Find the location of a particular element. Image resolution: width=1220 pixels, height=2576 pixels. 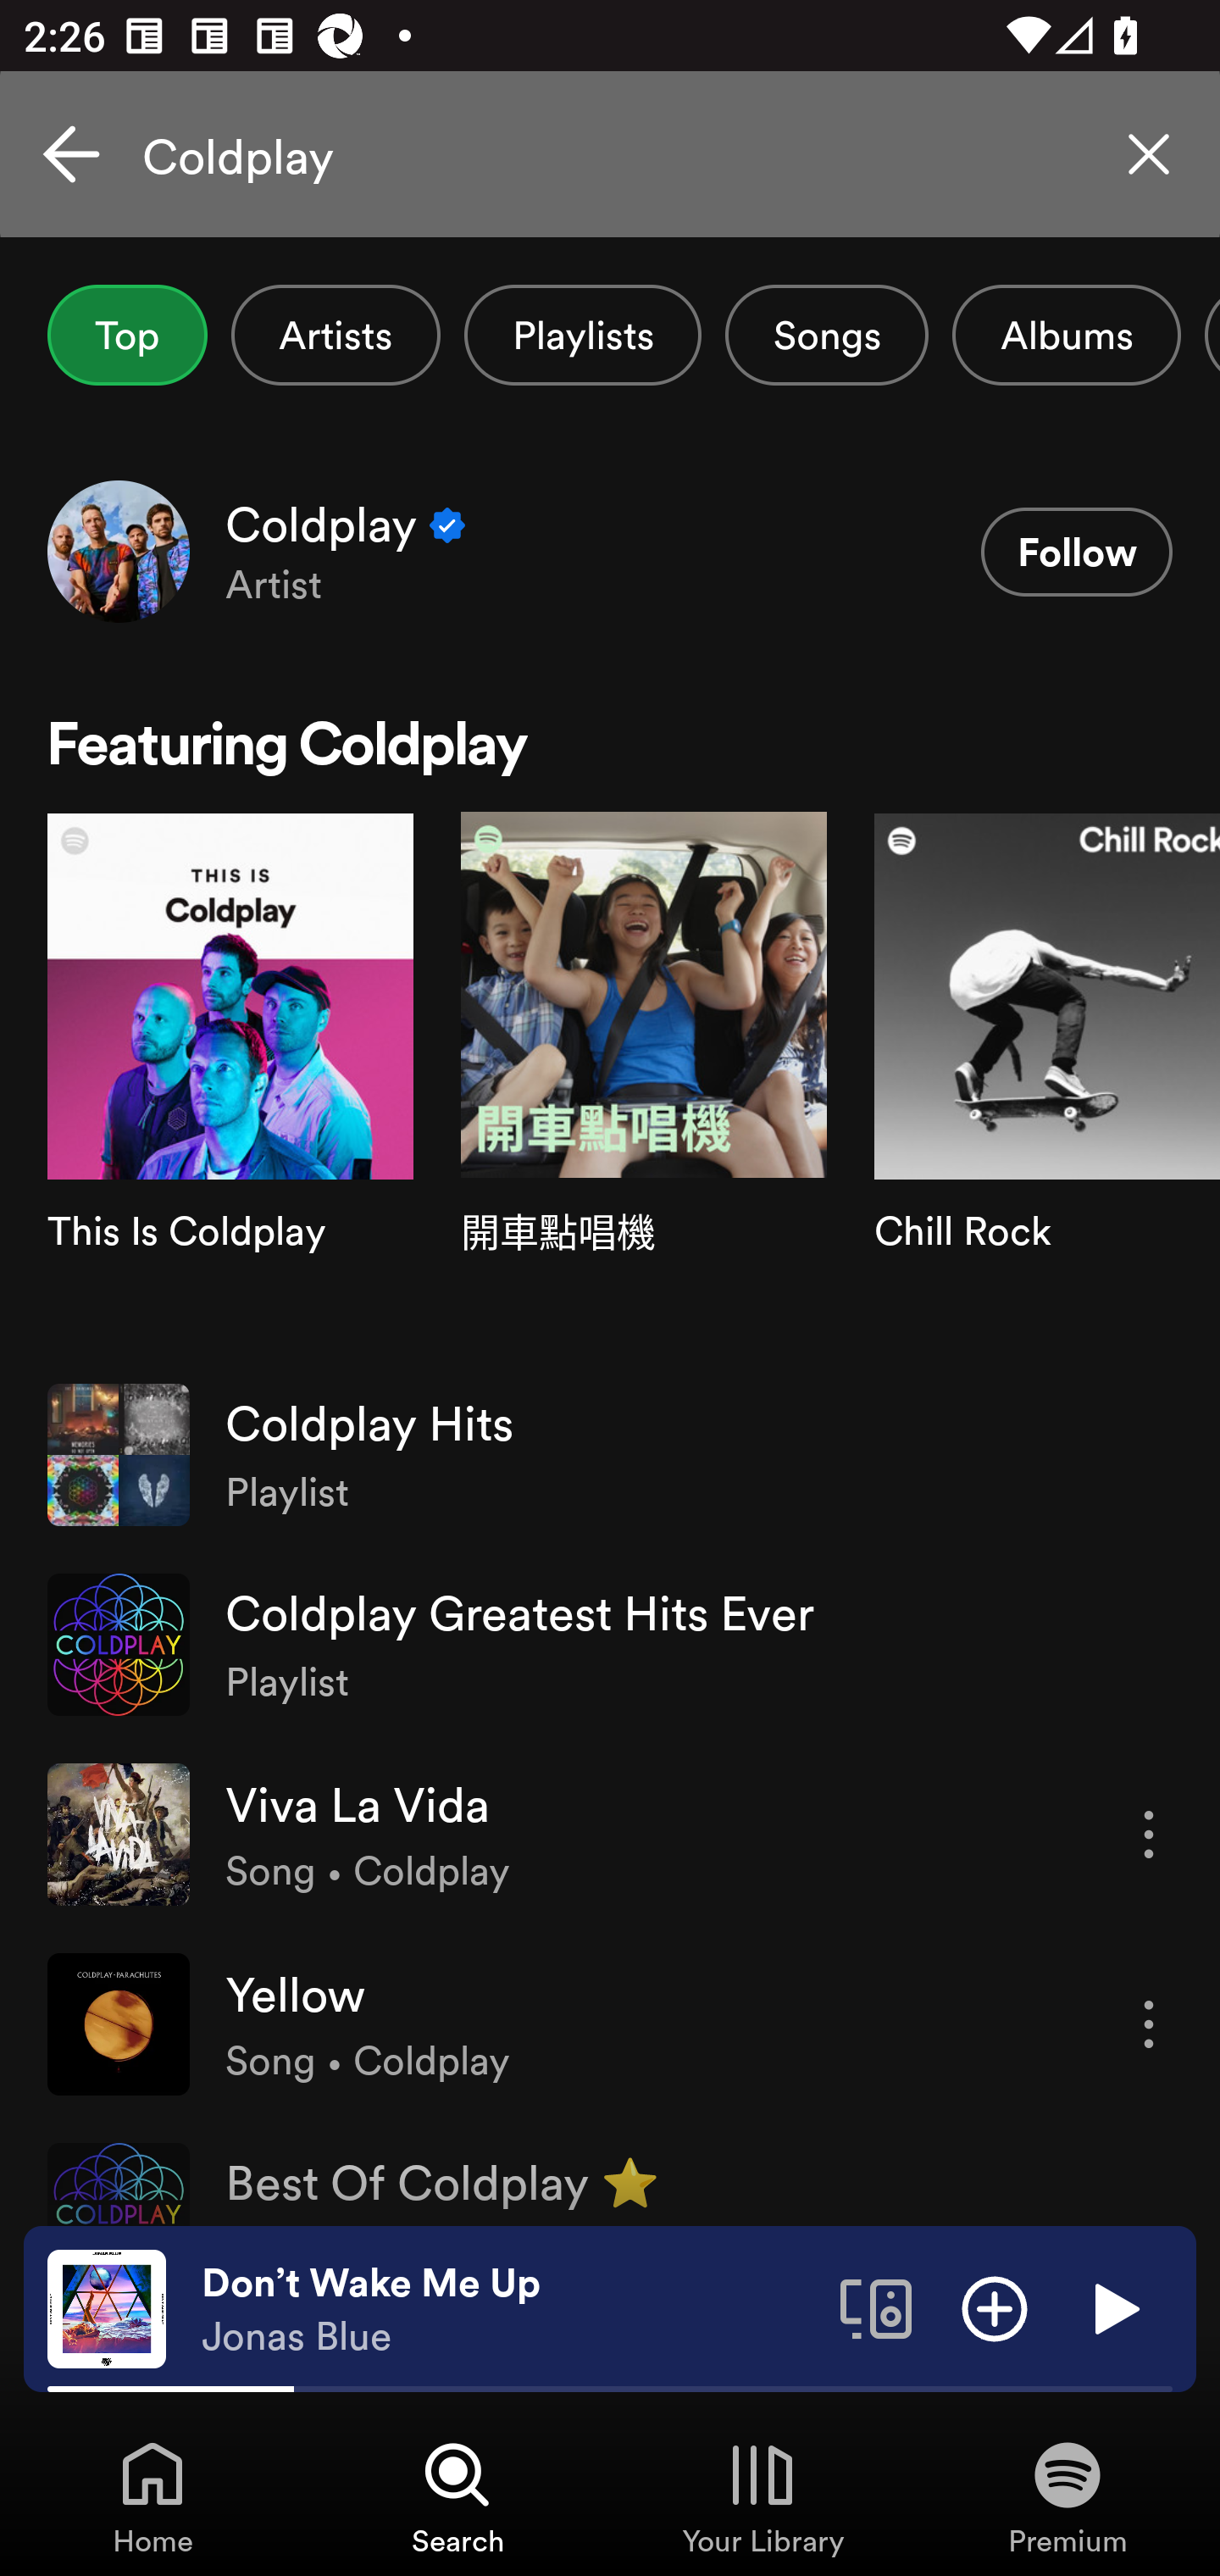

Coldplay Hits Playlist is located at coordinates (610, 1456).